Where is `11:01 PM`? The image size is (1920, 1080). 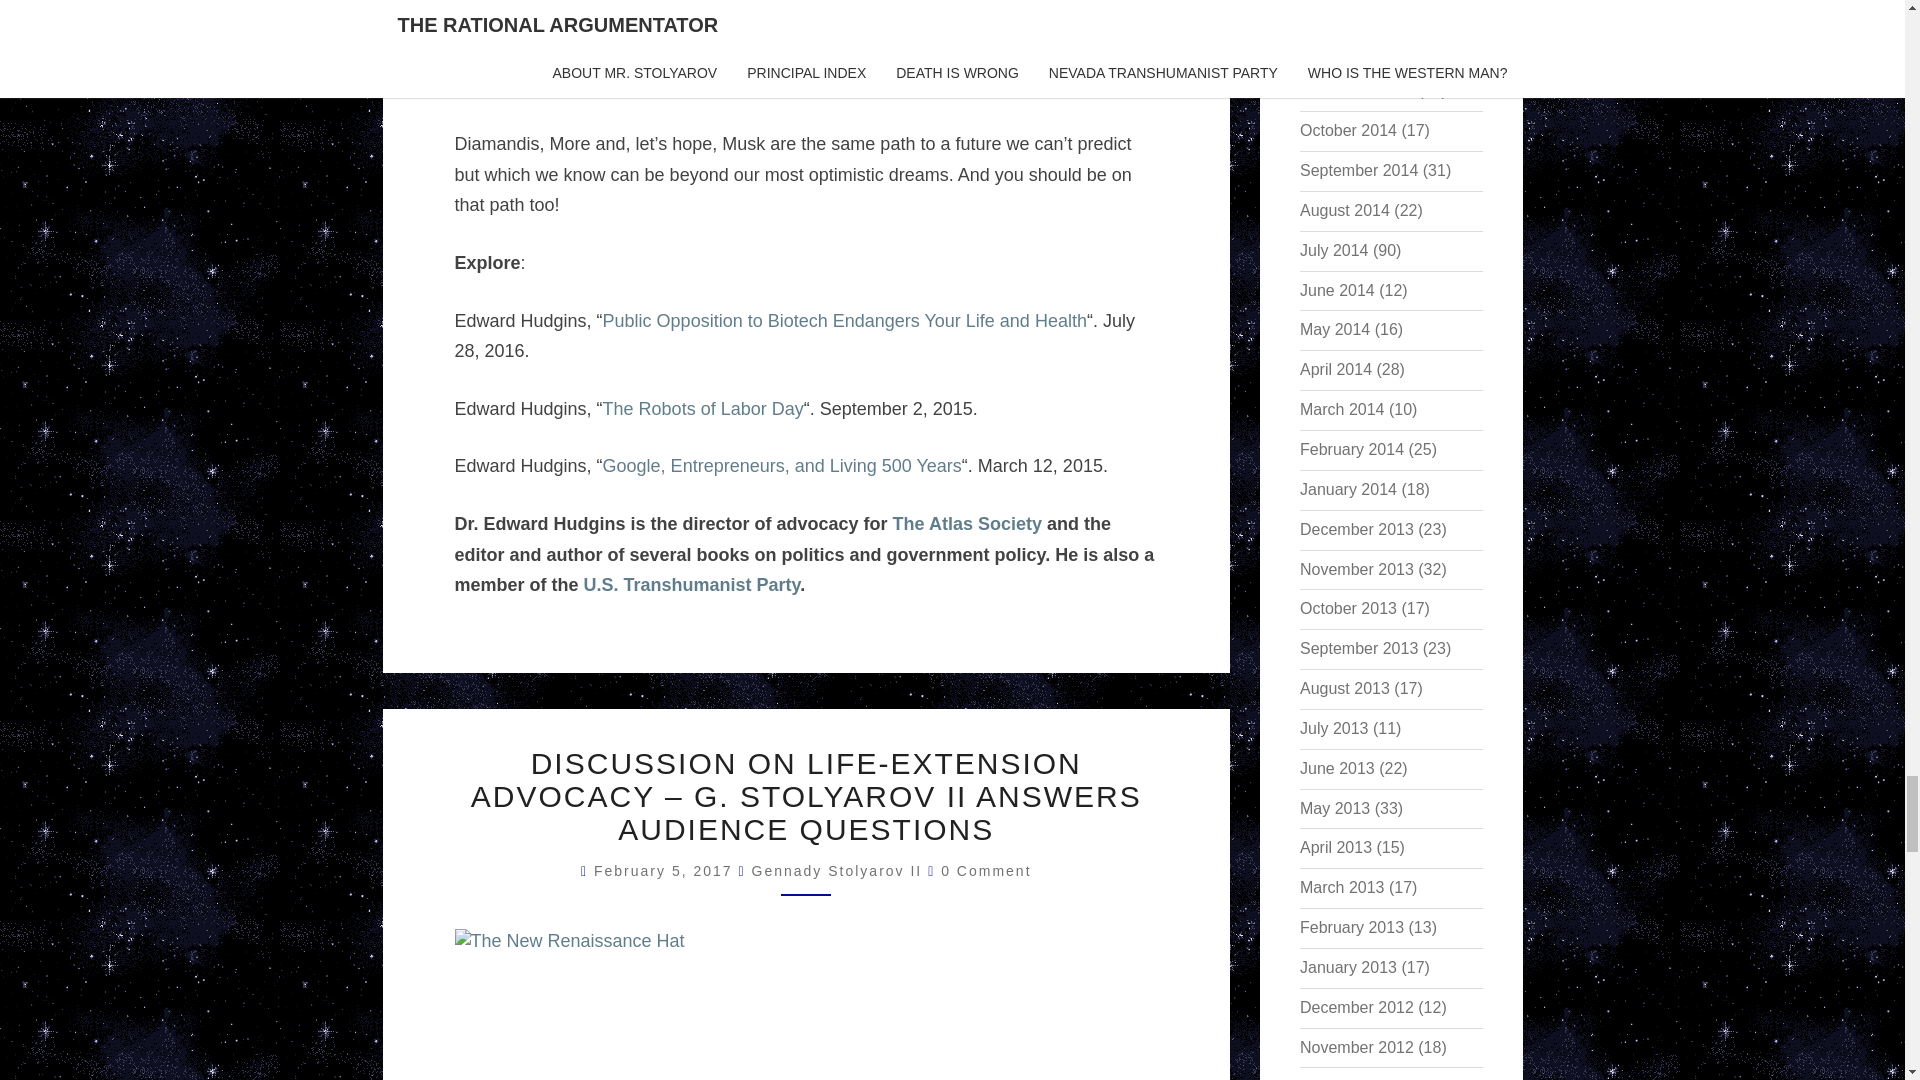 11:01 PM is located at coordinates (666, 870).